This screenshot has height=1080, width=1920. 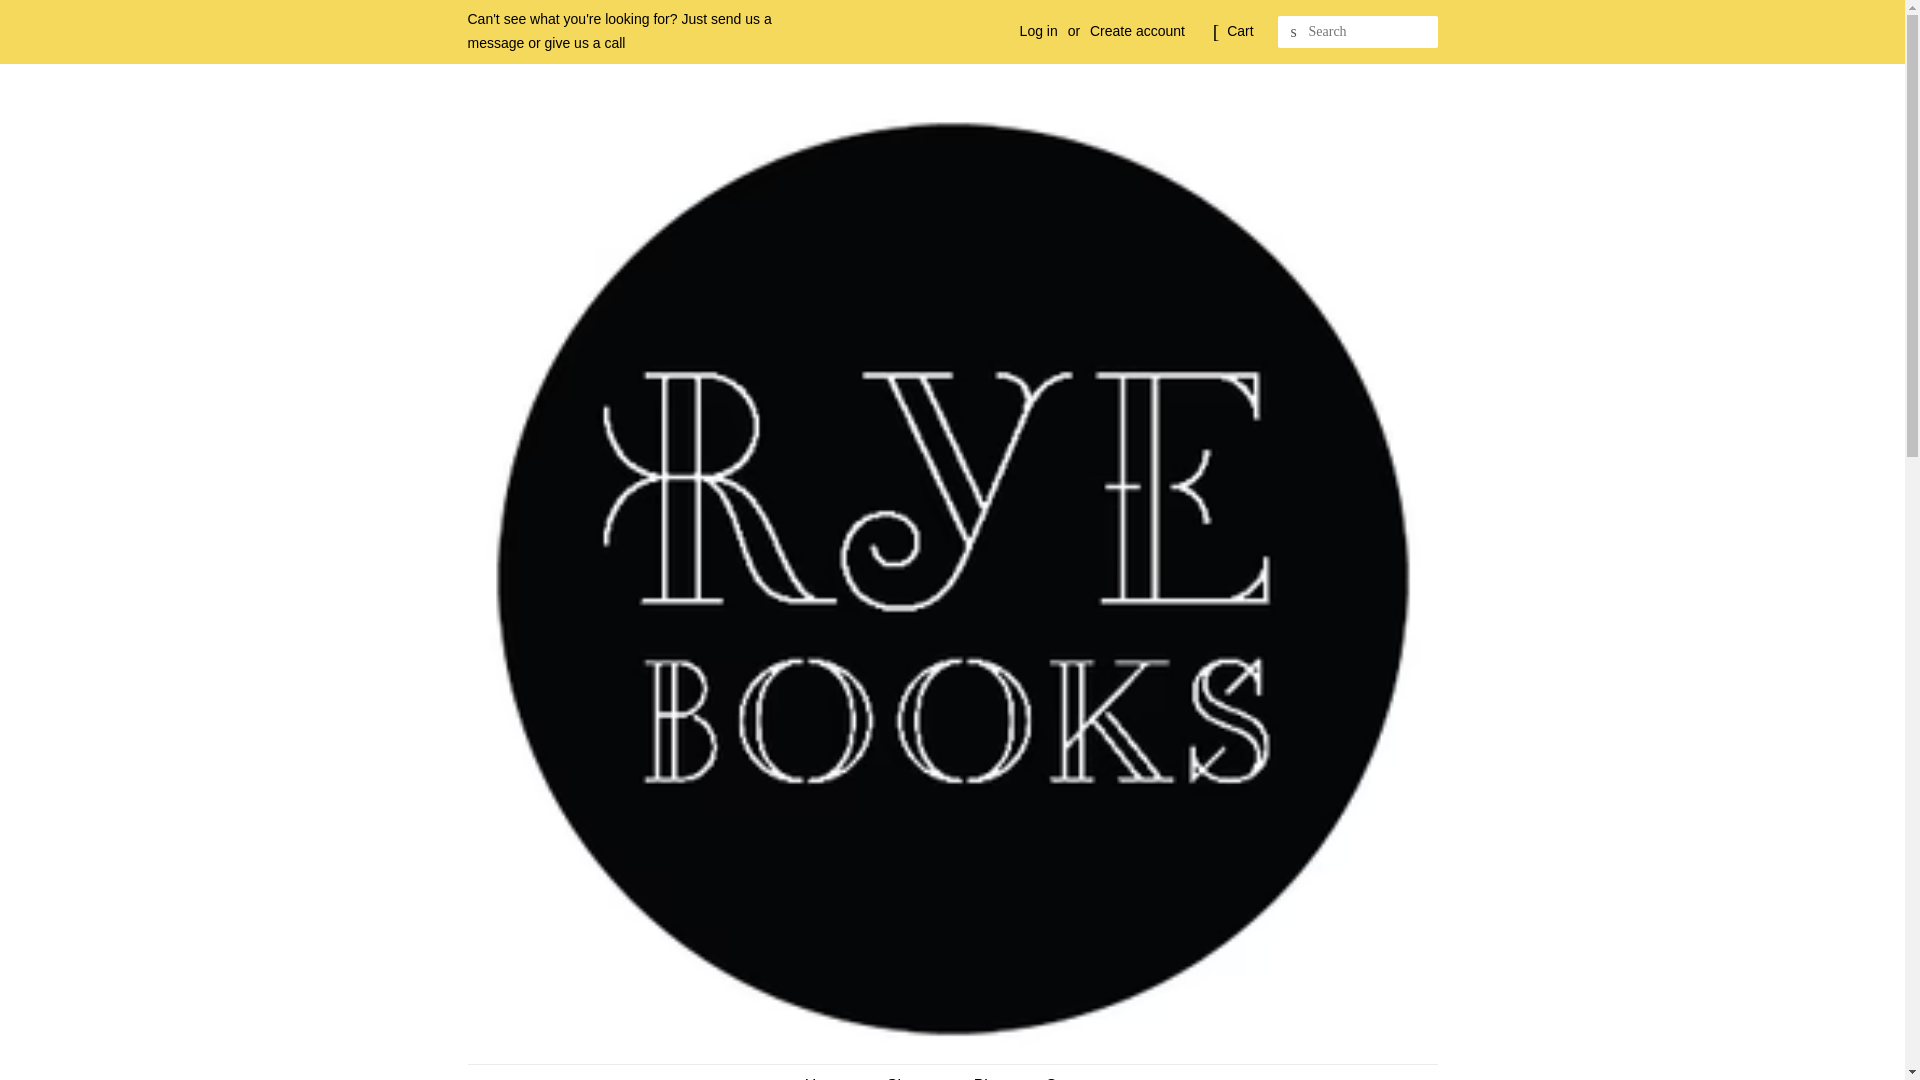 I want to click on Log in, so click(x=1038, y=30).